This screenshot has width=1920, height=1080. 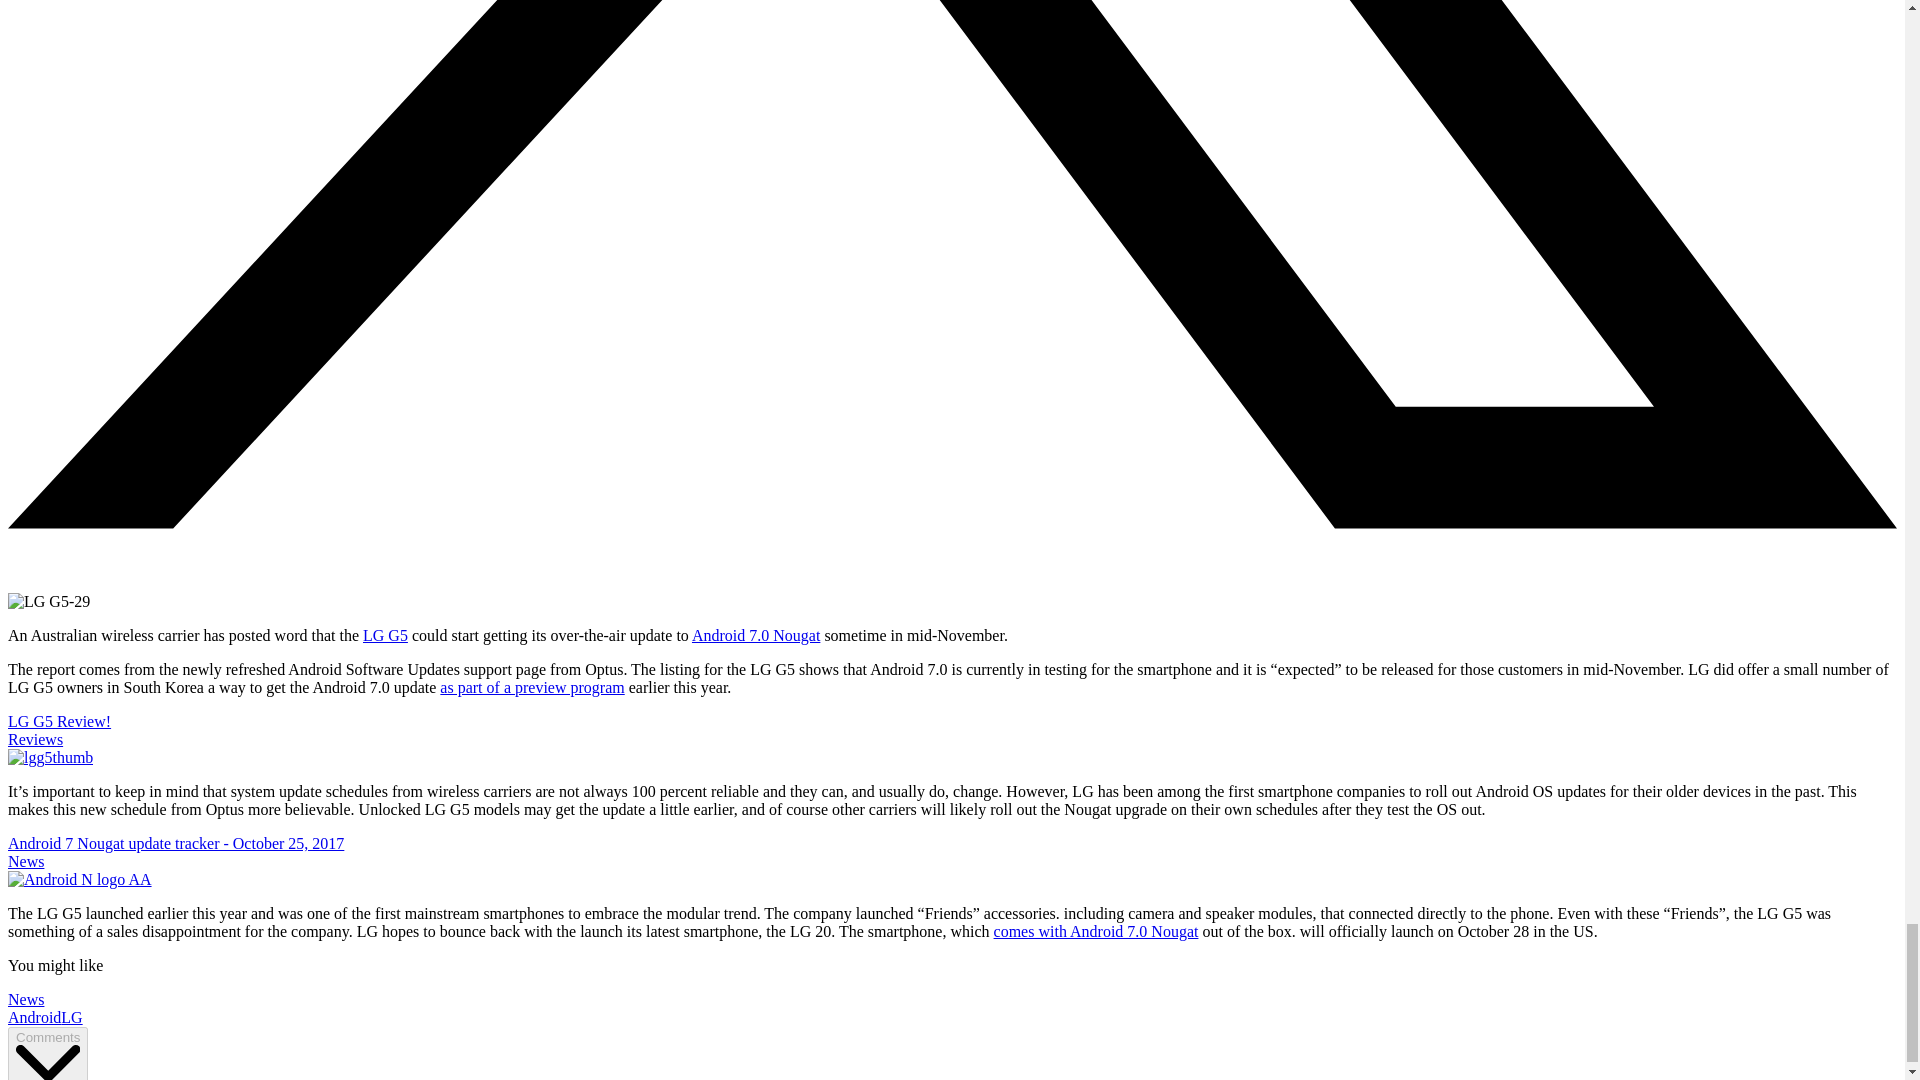 What do you see at coordinates (755, 635) in the screenshot?
I see `Android 7.0 Nougat` at bounding box center [755, 635].